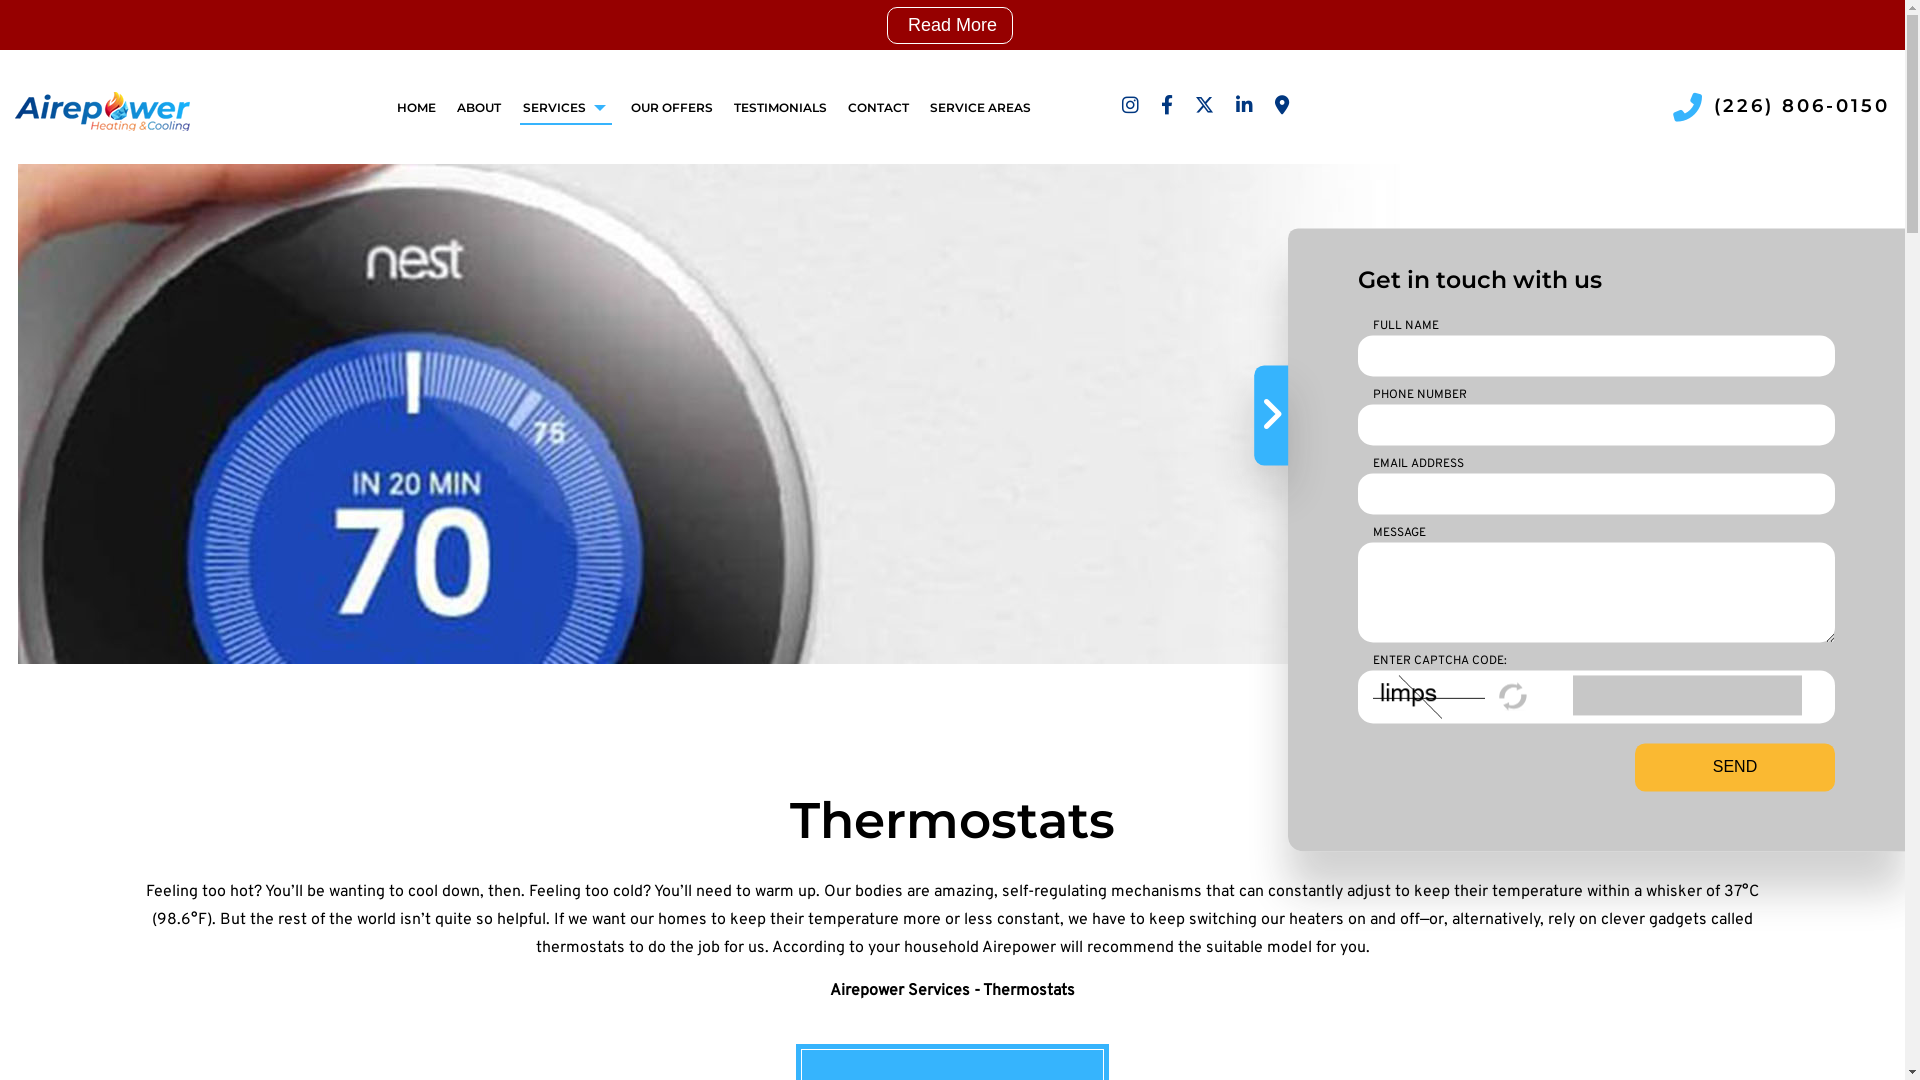  Describe the element at coordinates (424, 177) in the screenshot. I see `AIR CONDITIONERS` at that location.